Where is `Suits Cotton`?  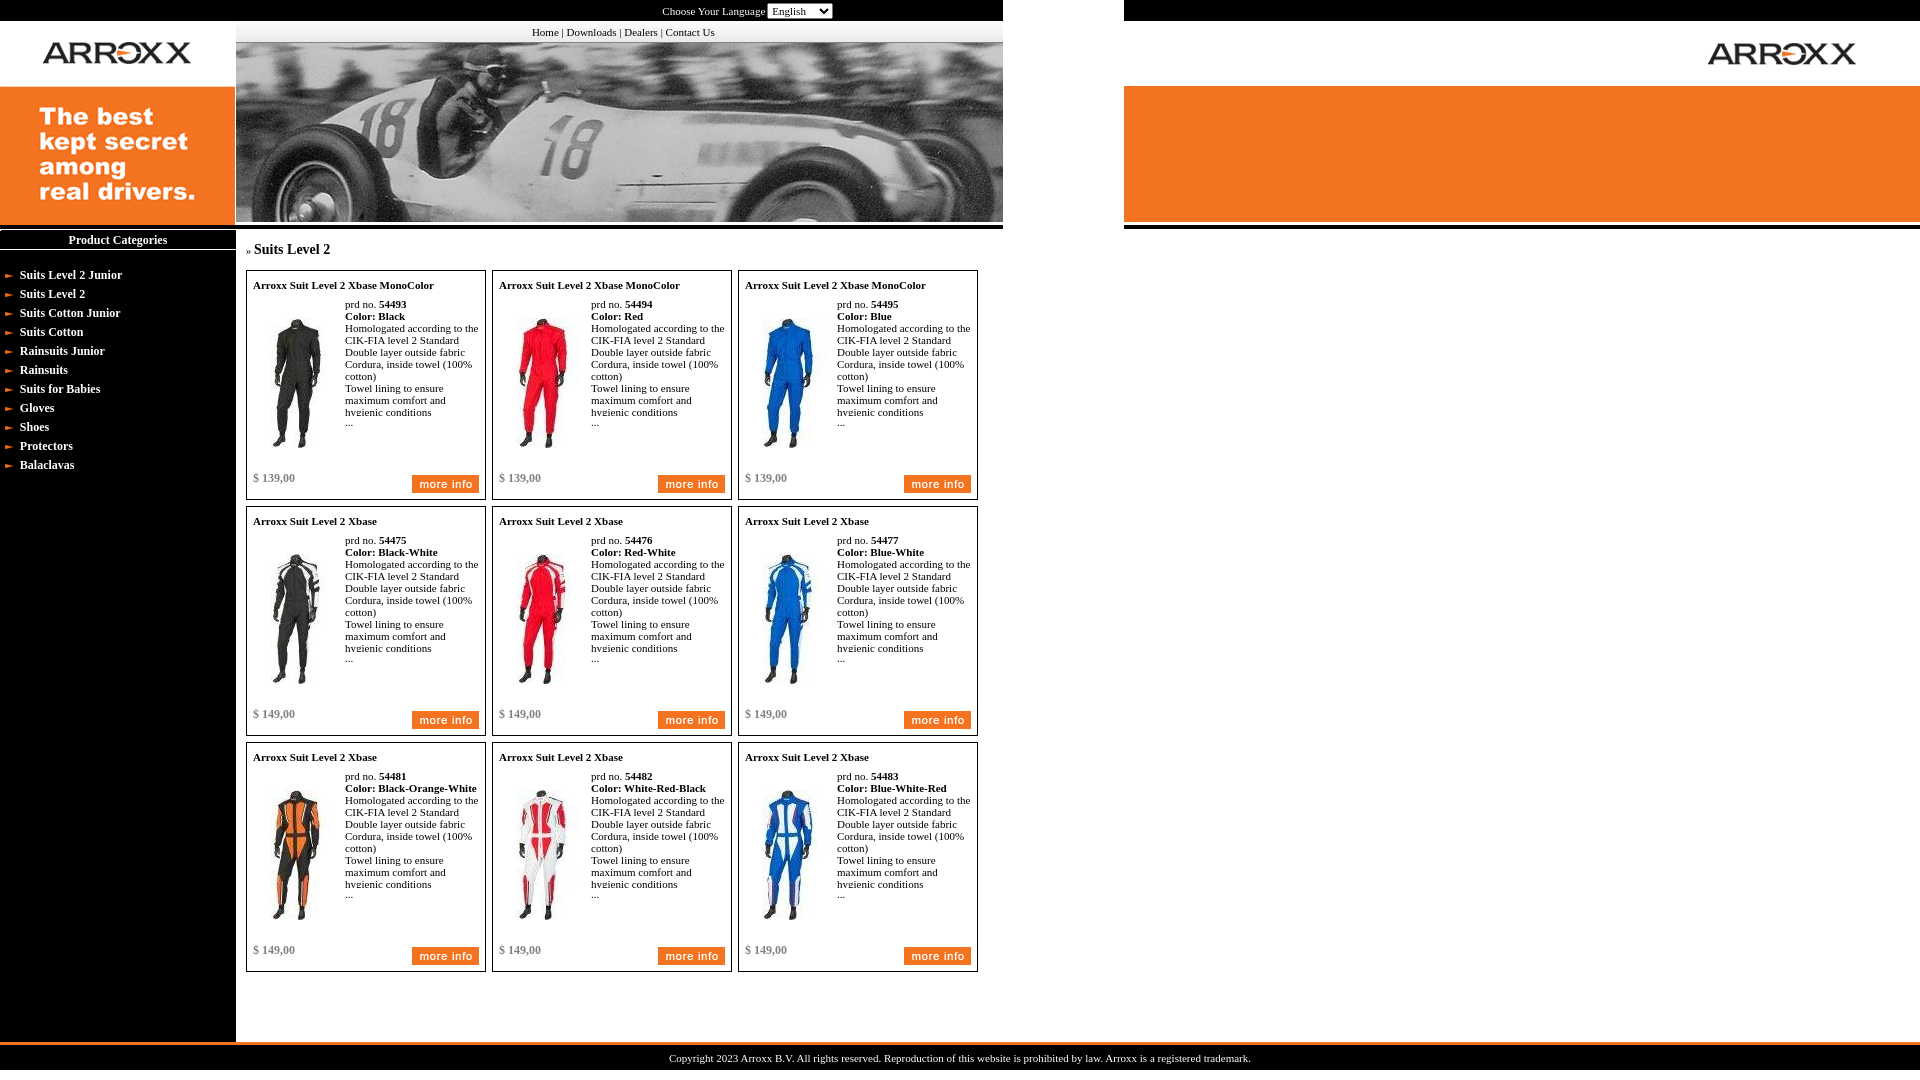
Suits Cotton is located at coordinates (54, 332).